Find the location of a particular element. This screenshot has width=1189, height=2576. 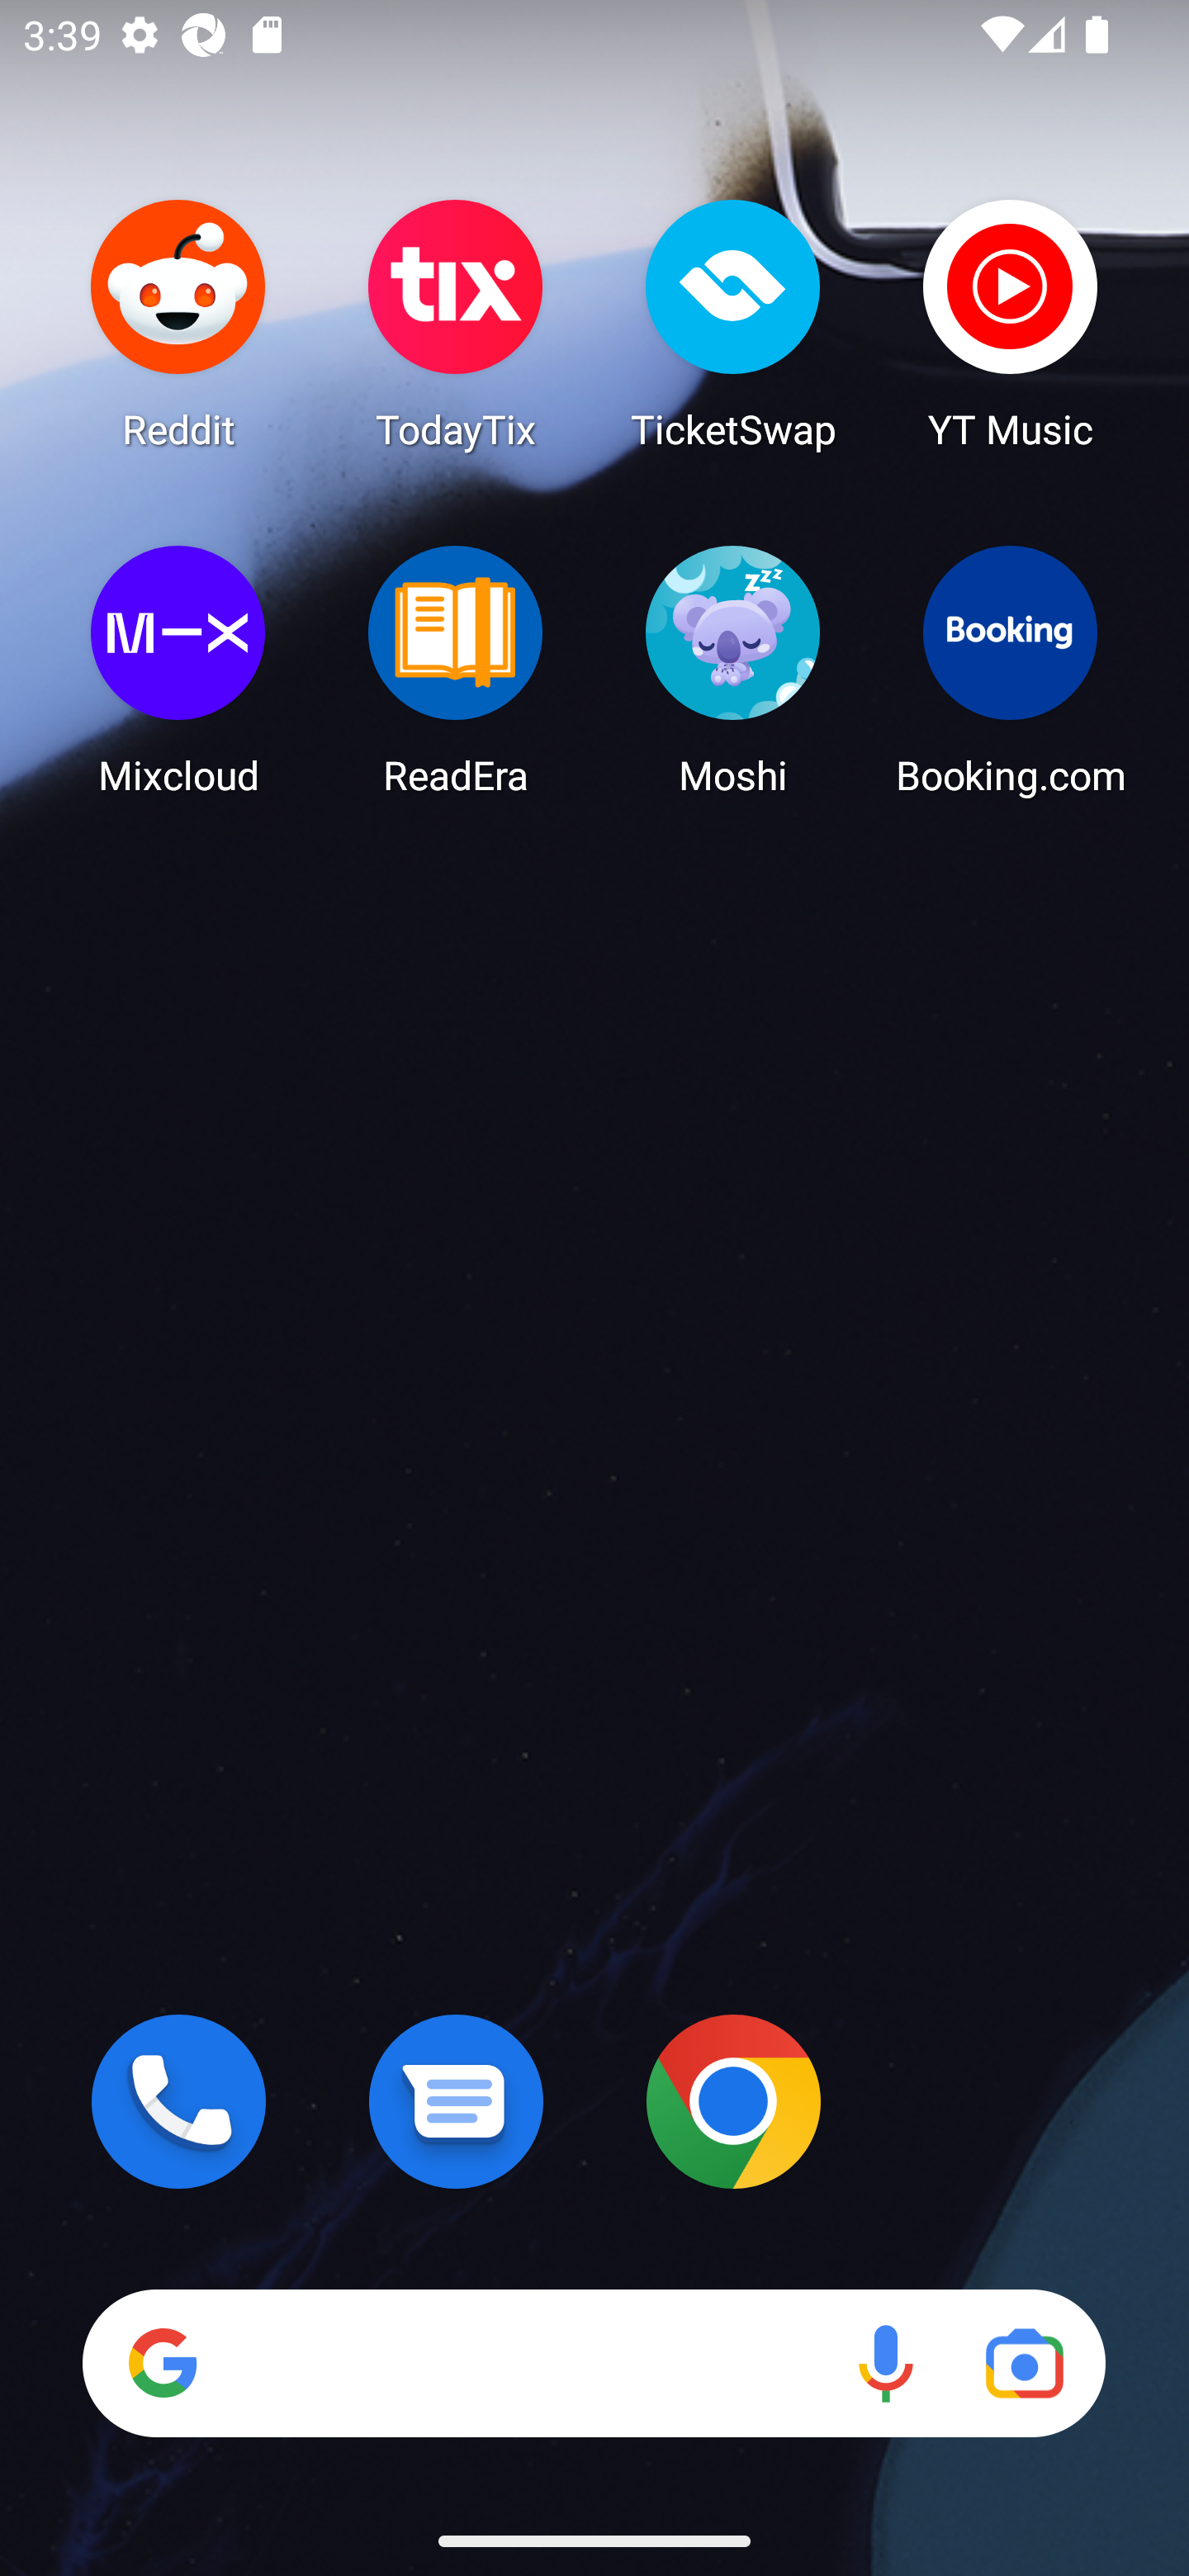

ReadEra is located at coordinates (456, 670).